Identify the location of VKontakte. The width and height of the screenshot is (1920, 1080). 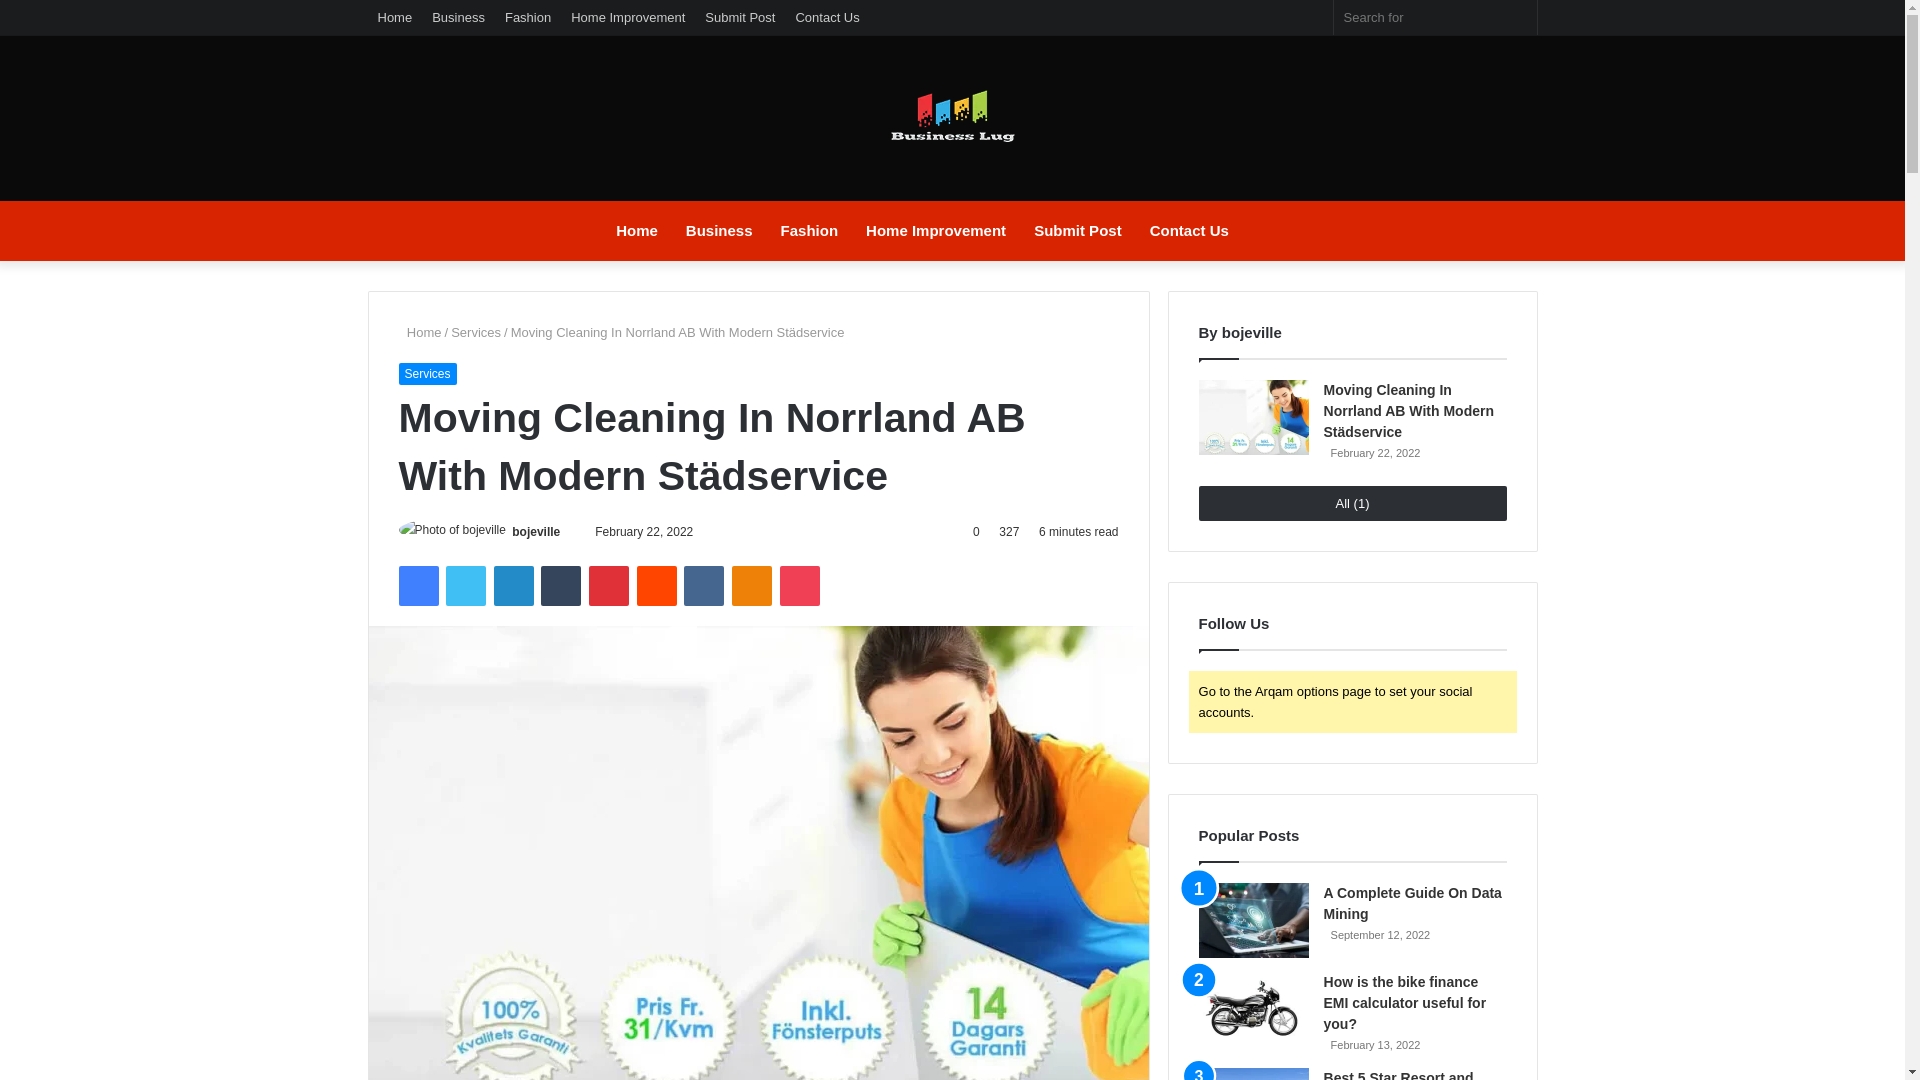
(703, 585).